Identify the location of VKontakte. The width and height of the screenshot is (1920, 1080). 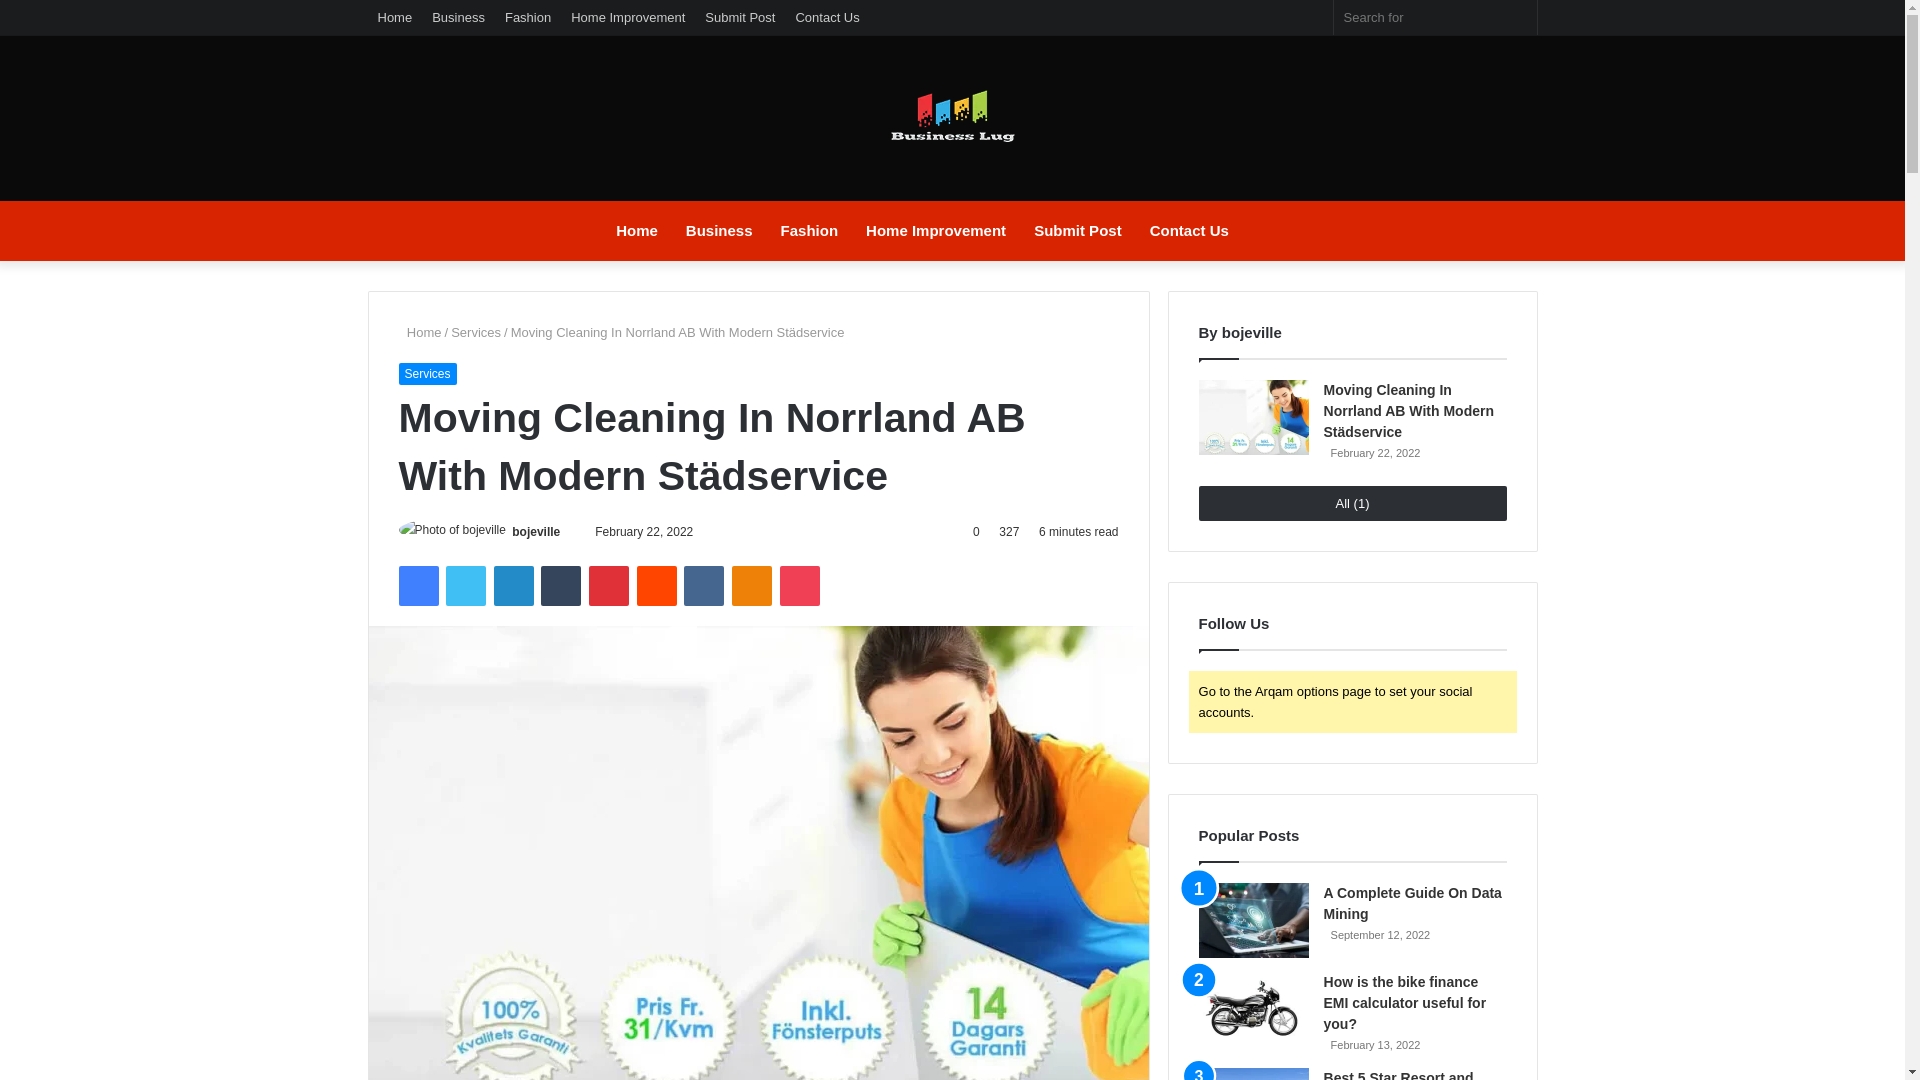
(703, 585).